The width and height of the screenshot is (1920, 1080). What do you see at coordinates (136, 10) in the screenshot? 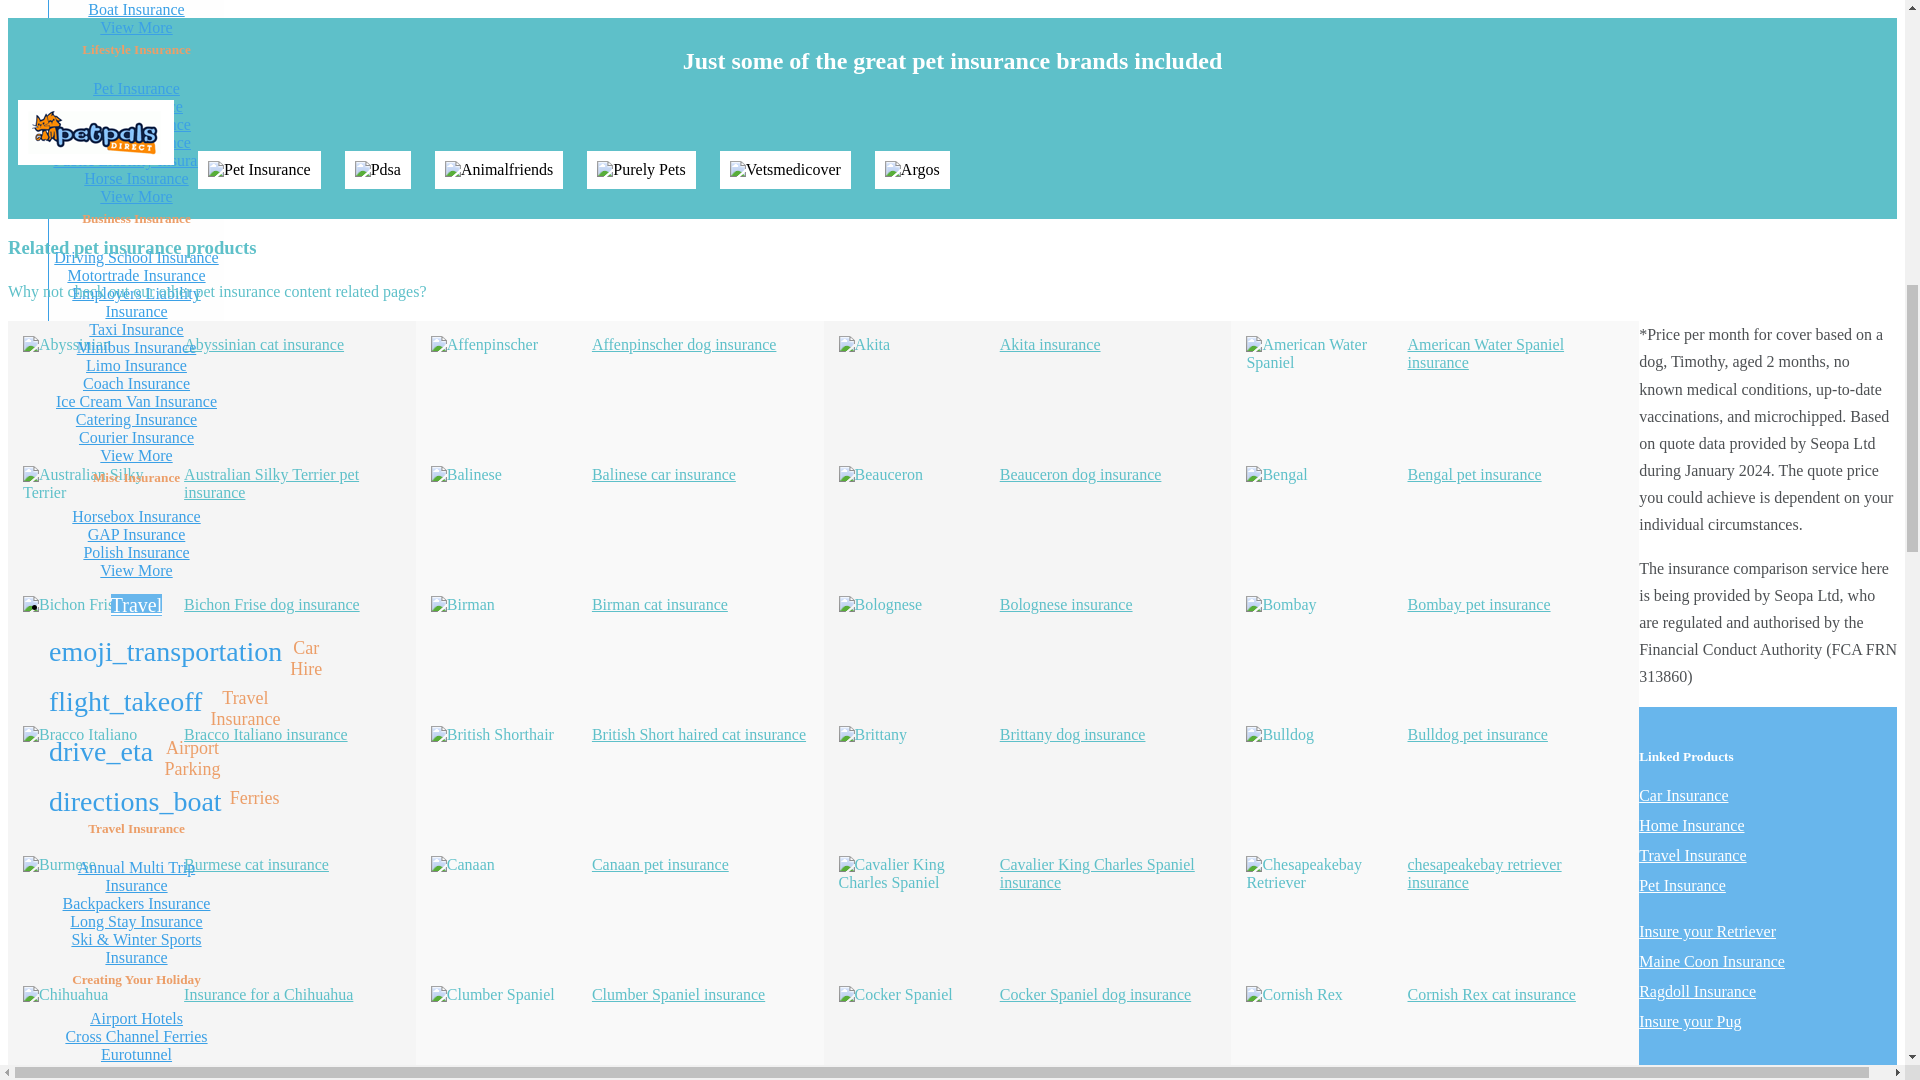
I see `Boat Insurance` at bounding box center [136, 10].